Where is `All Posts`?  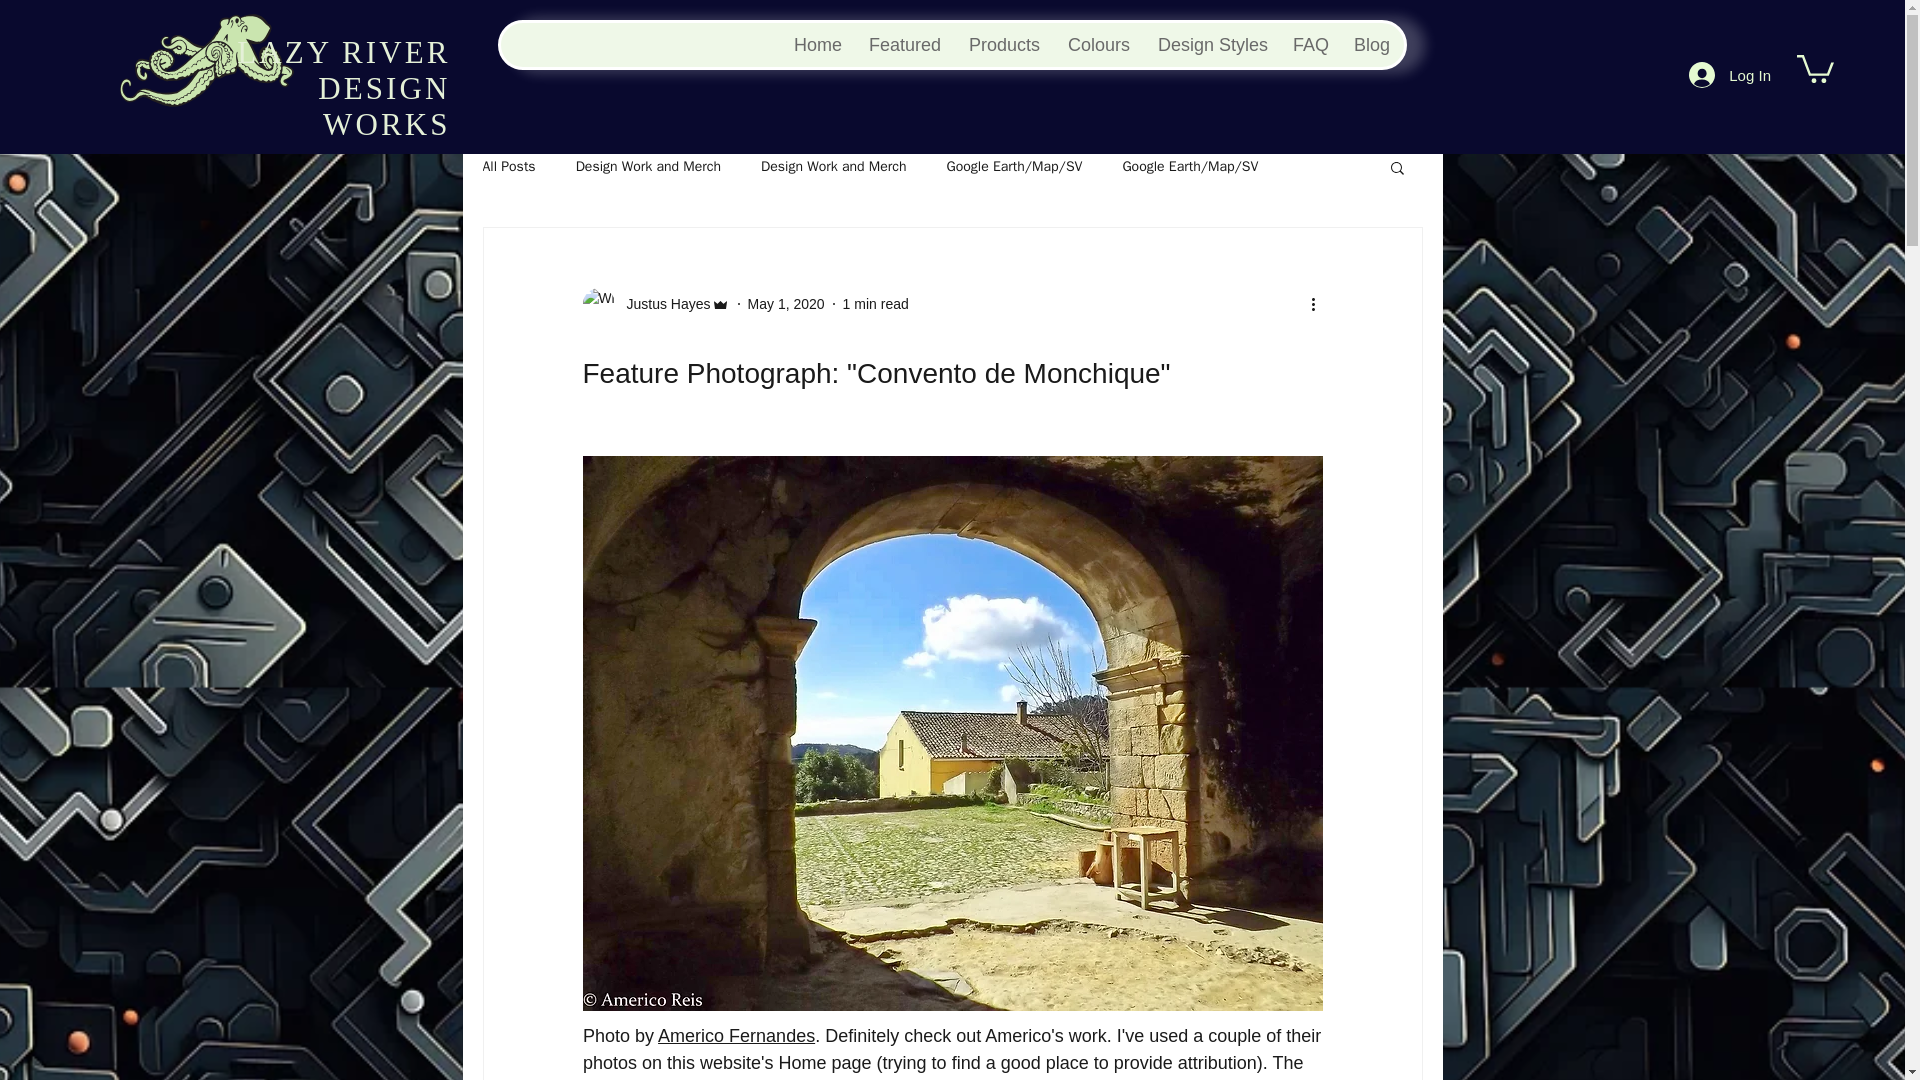
All Posts is located at coordinates (508, 166).